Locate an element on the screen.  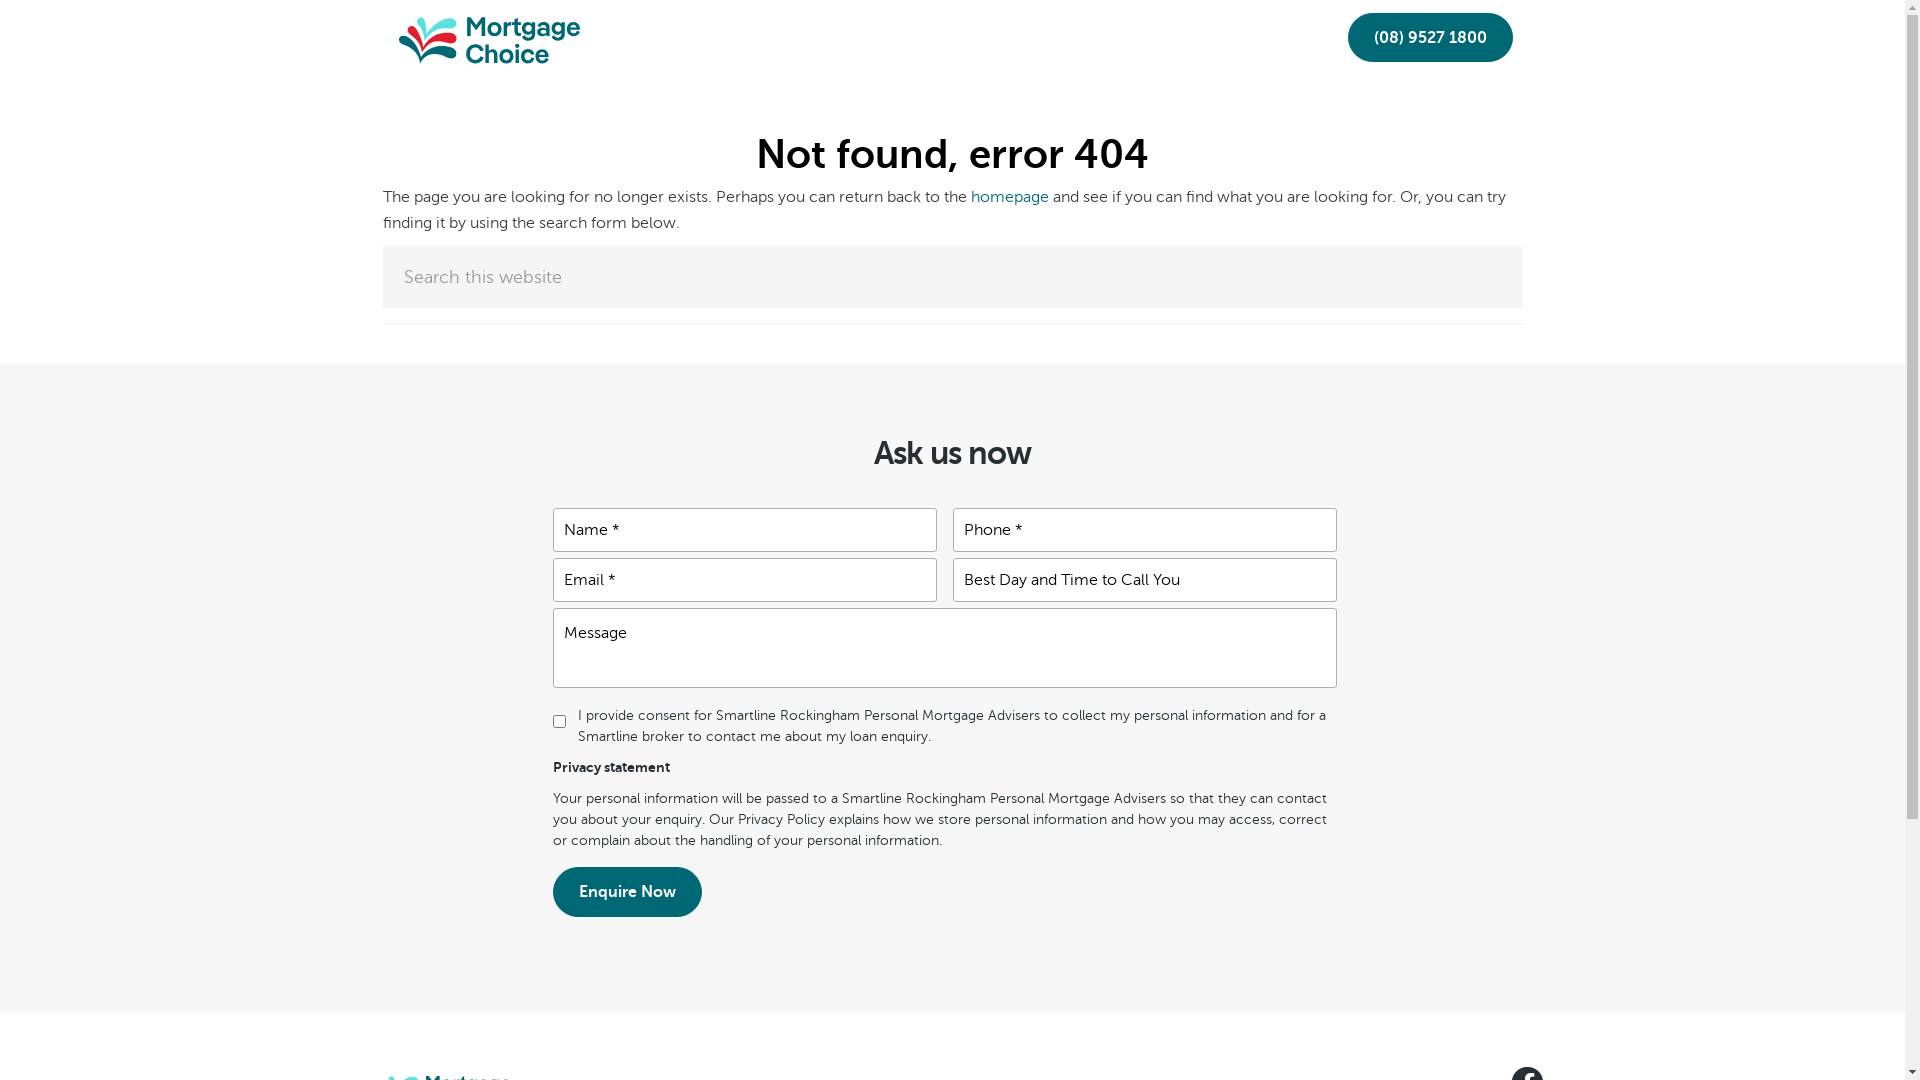
homepage is located at coordinates (1009, 197).